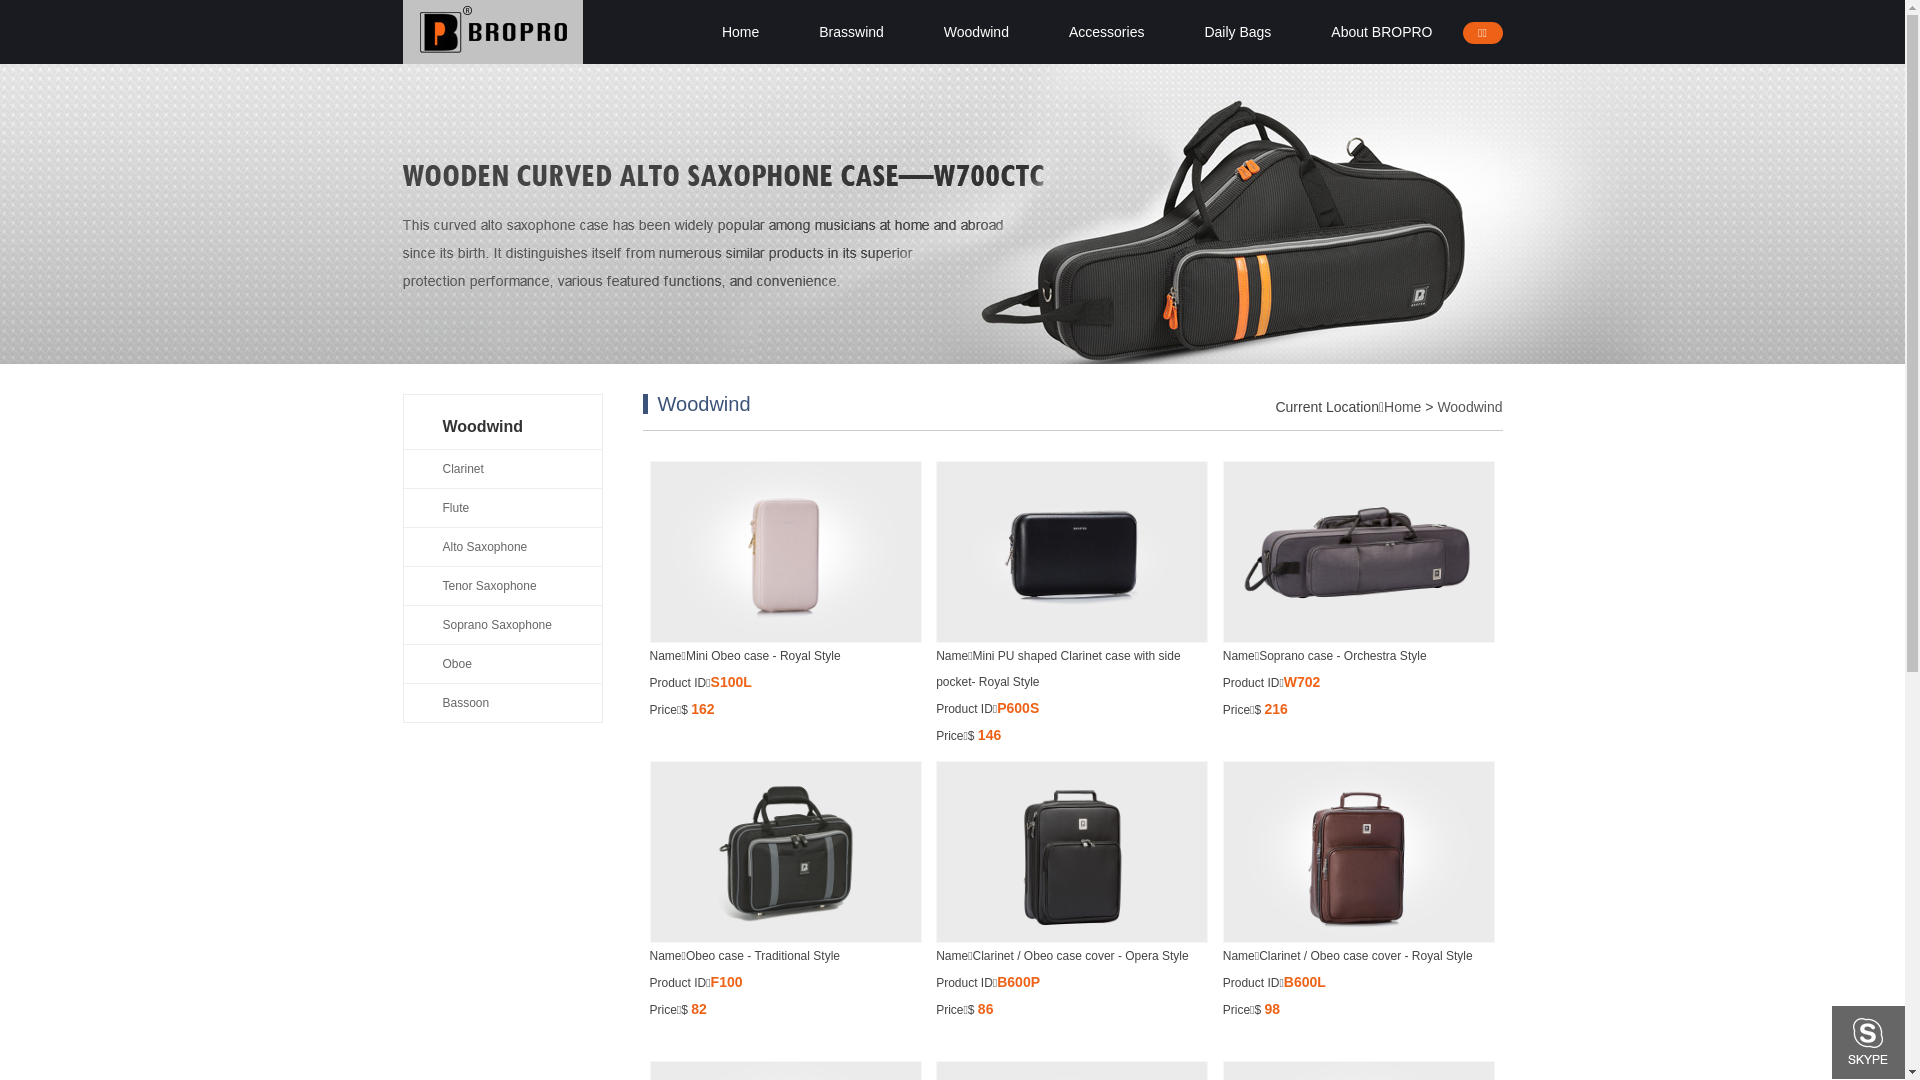 This screenshot has width=1920, height=1080. I want to click on Mini PU shaped Clarinet case with side pocket- Royal Style, so click(1072, 552).